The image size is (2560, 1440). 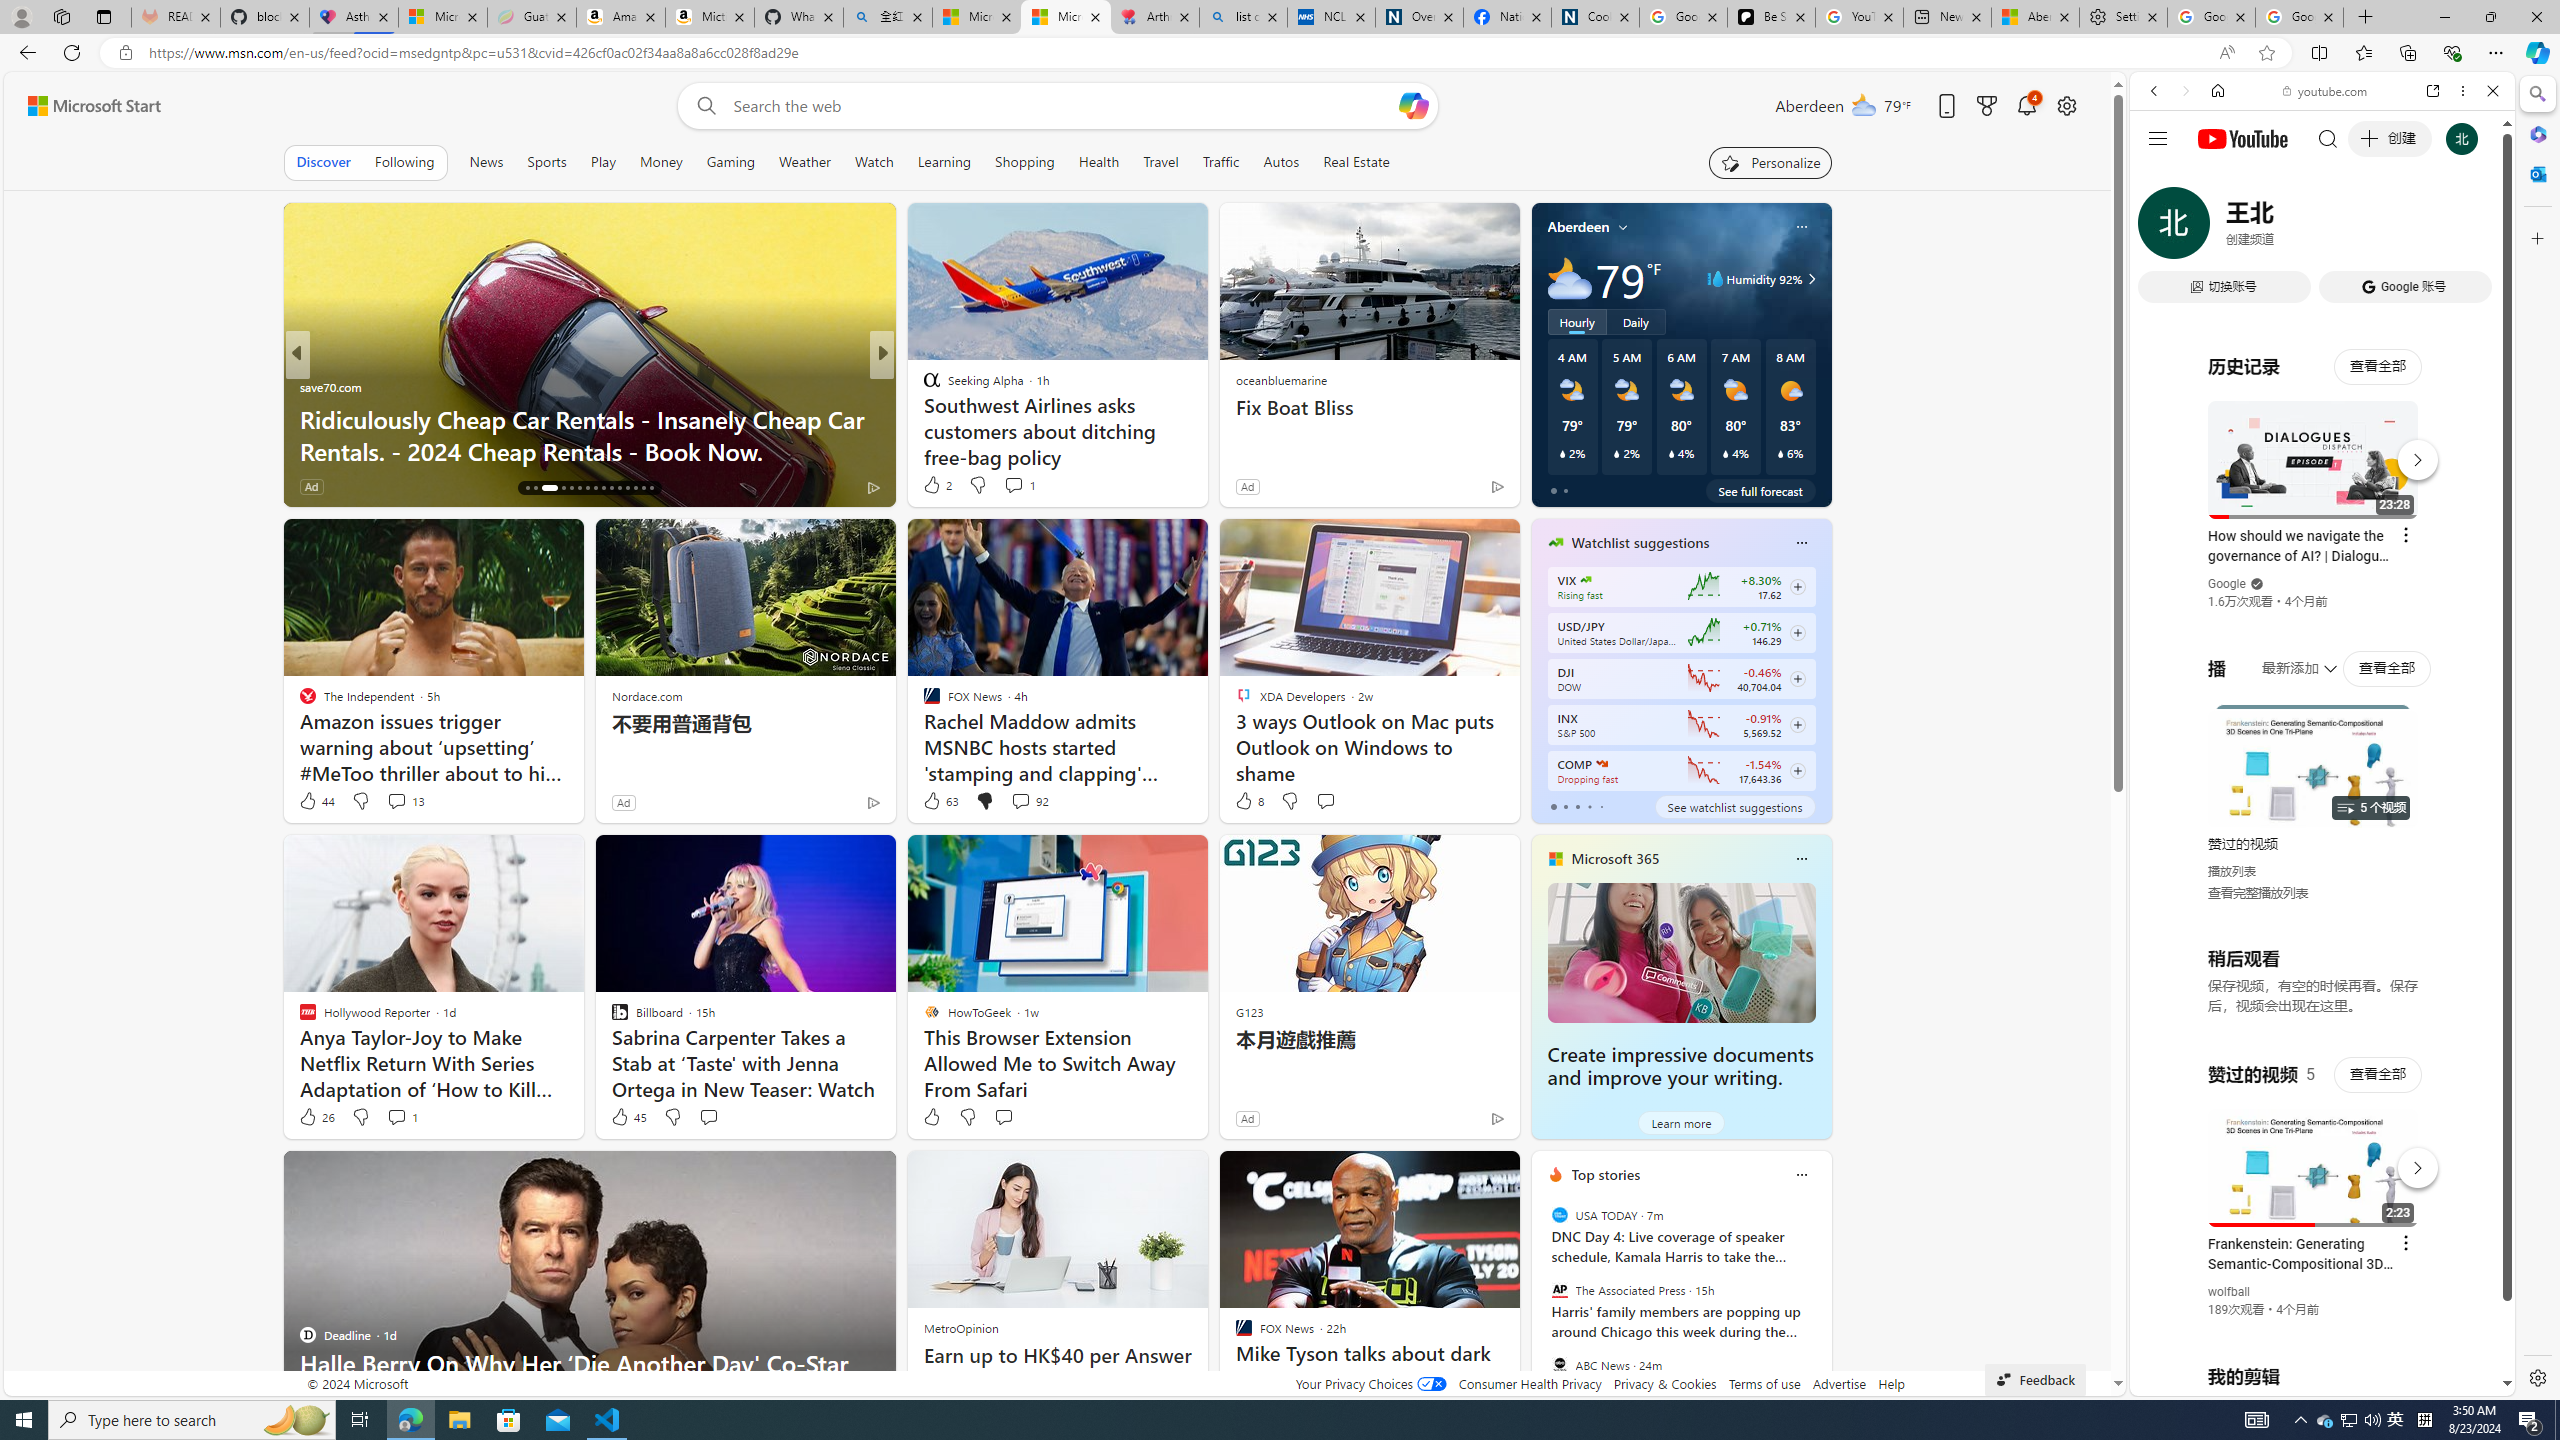 What do you see at coordinates (1014, 486) in the screenshot?
I see `View comments 25 Comment` at bounding box center [1014, 486].